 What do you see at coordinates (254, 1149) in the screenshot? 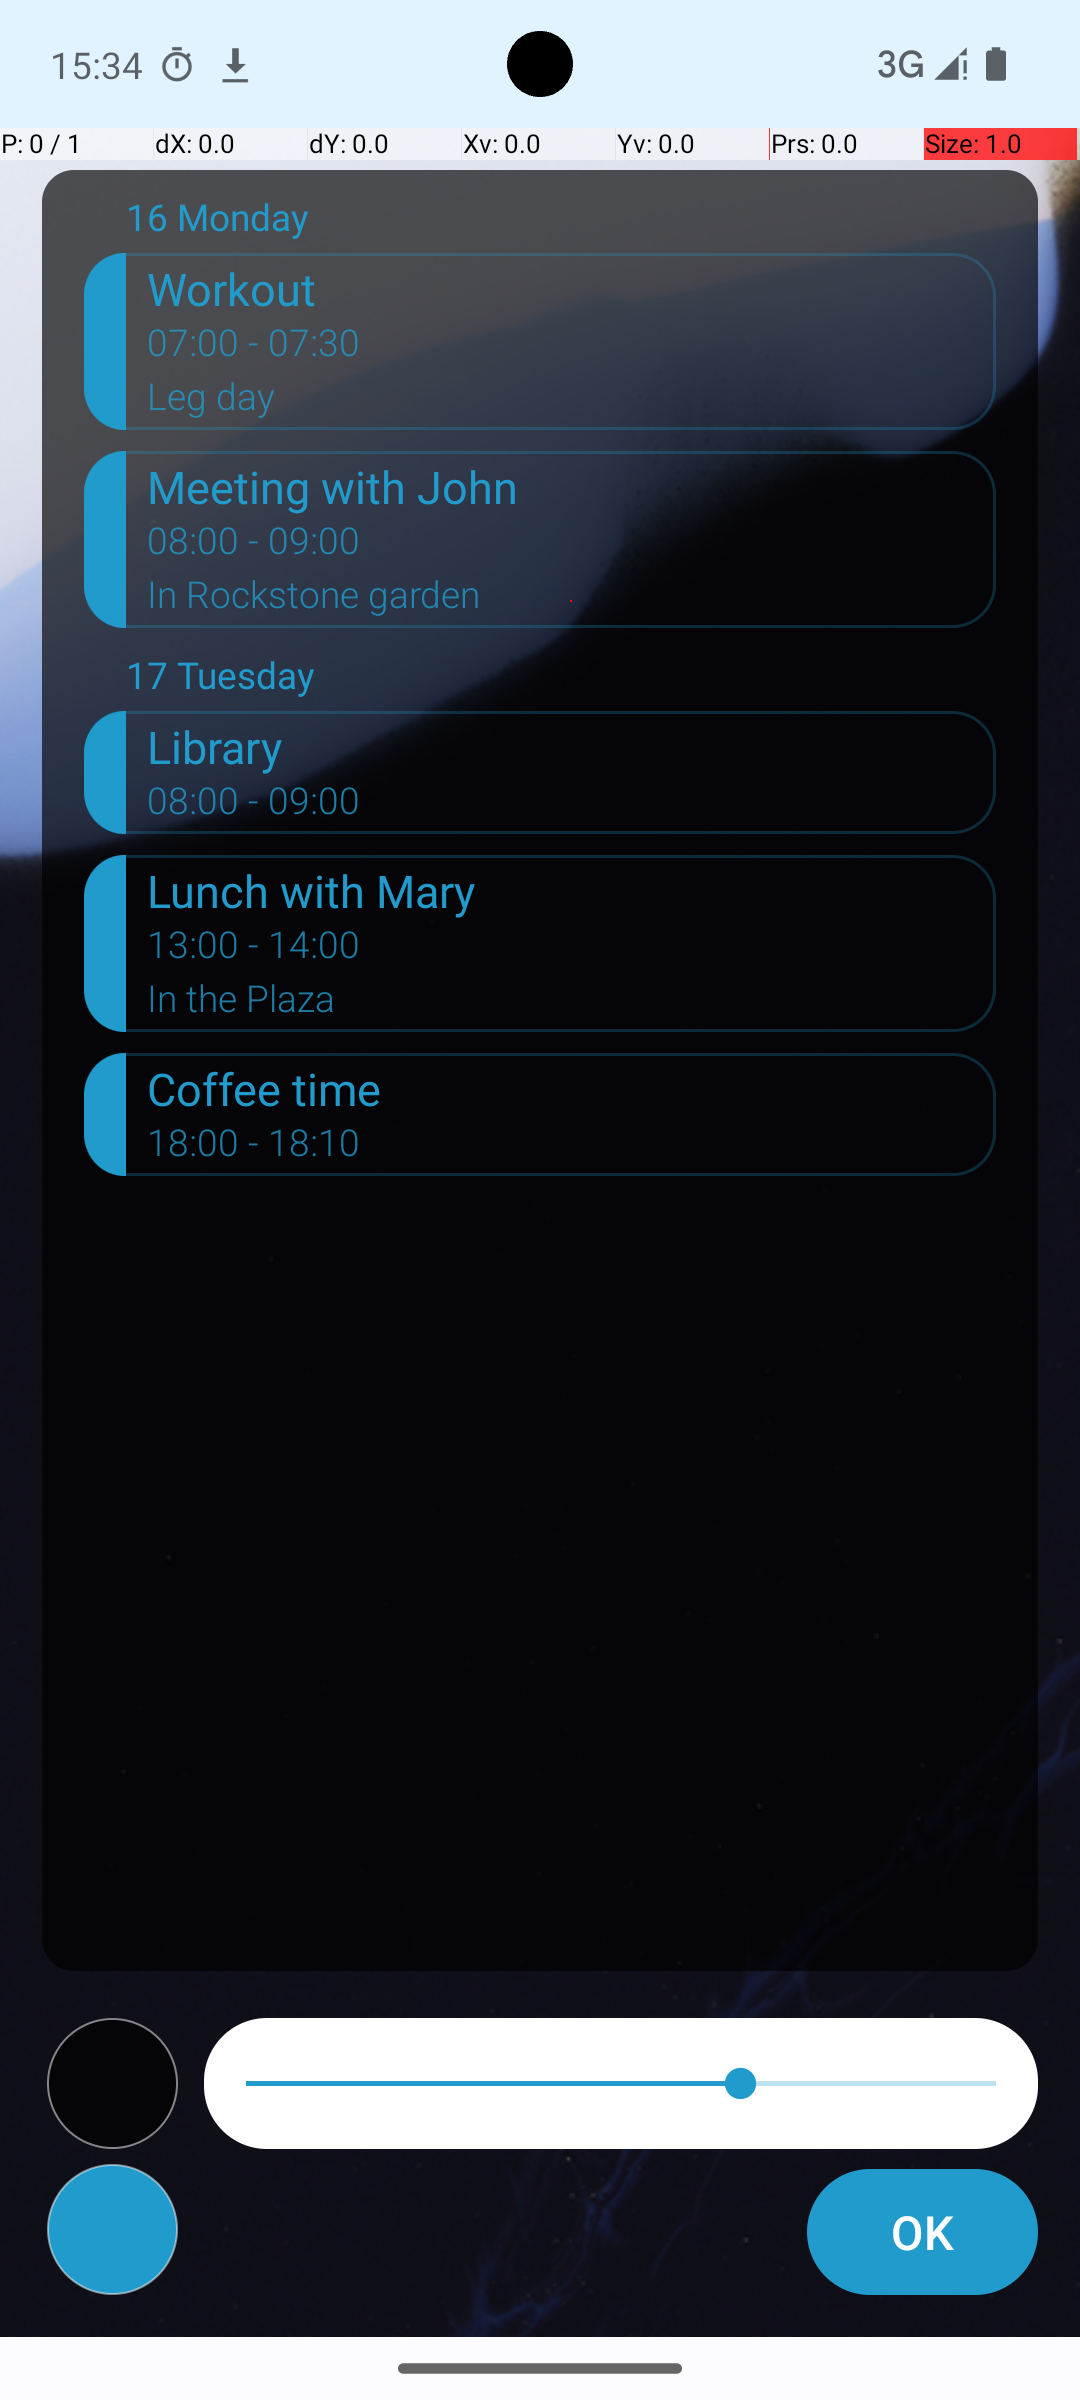
I see `18:00 - 18:10` at bounding box center [254, 1149].